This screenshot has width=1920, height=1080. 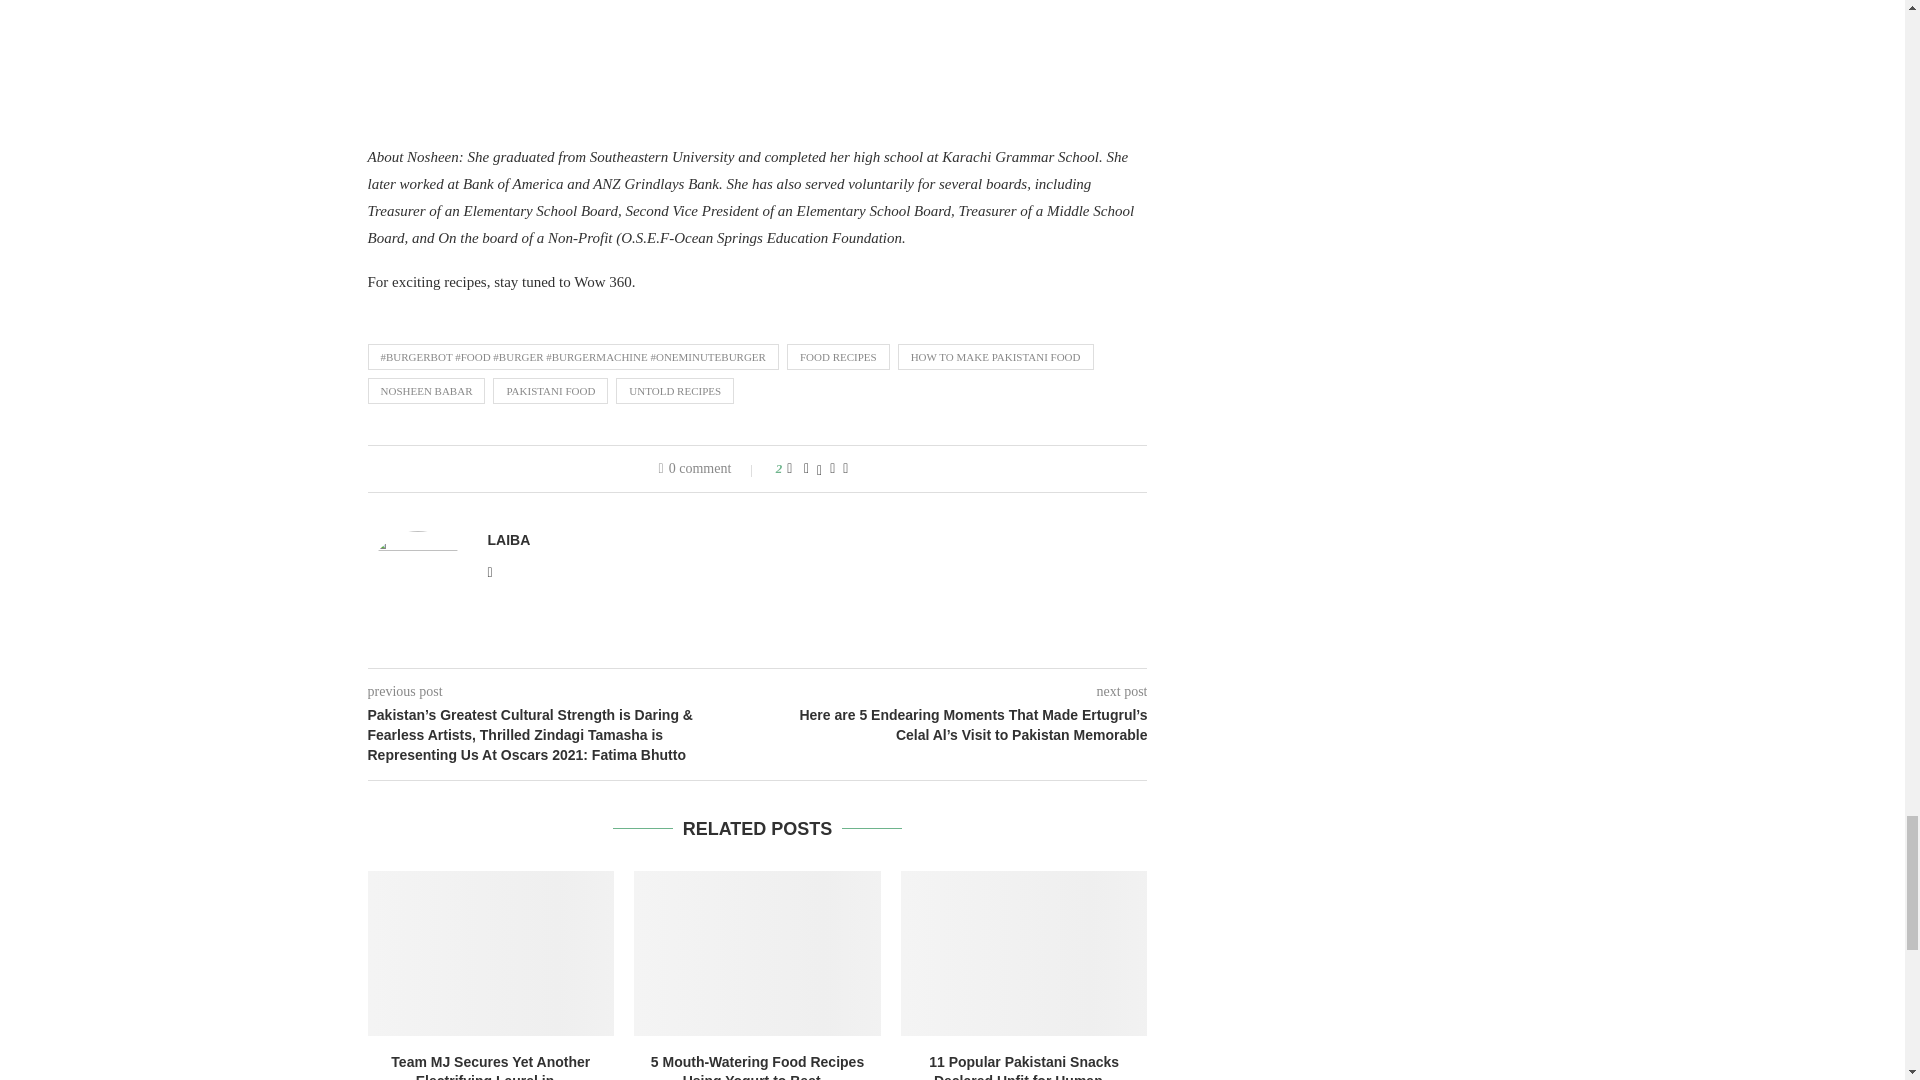 I want to click on Like, so click(x=789, y=469).